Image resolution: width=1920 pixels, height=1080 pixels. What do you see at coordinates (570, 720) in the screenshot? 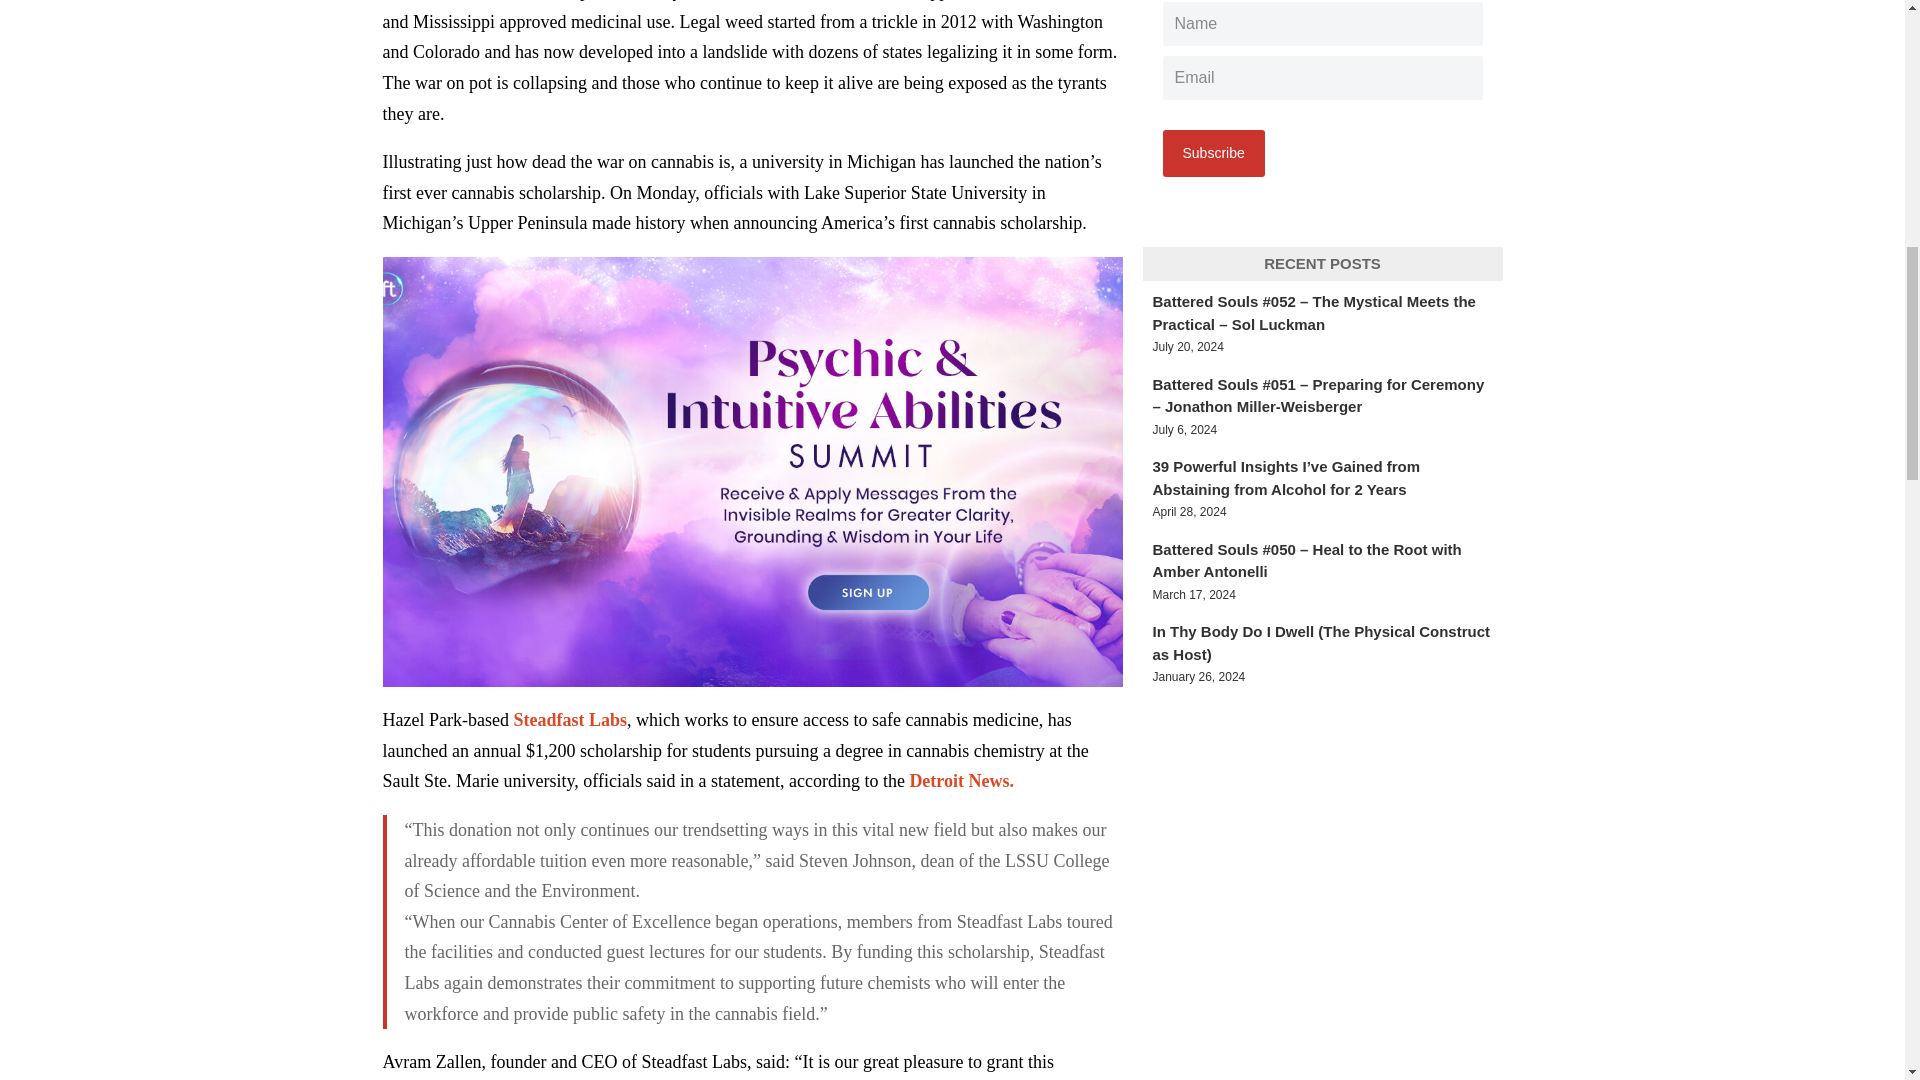
I see `Steadfast Labs` at bounding box center [570, 720].